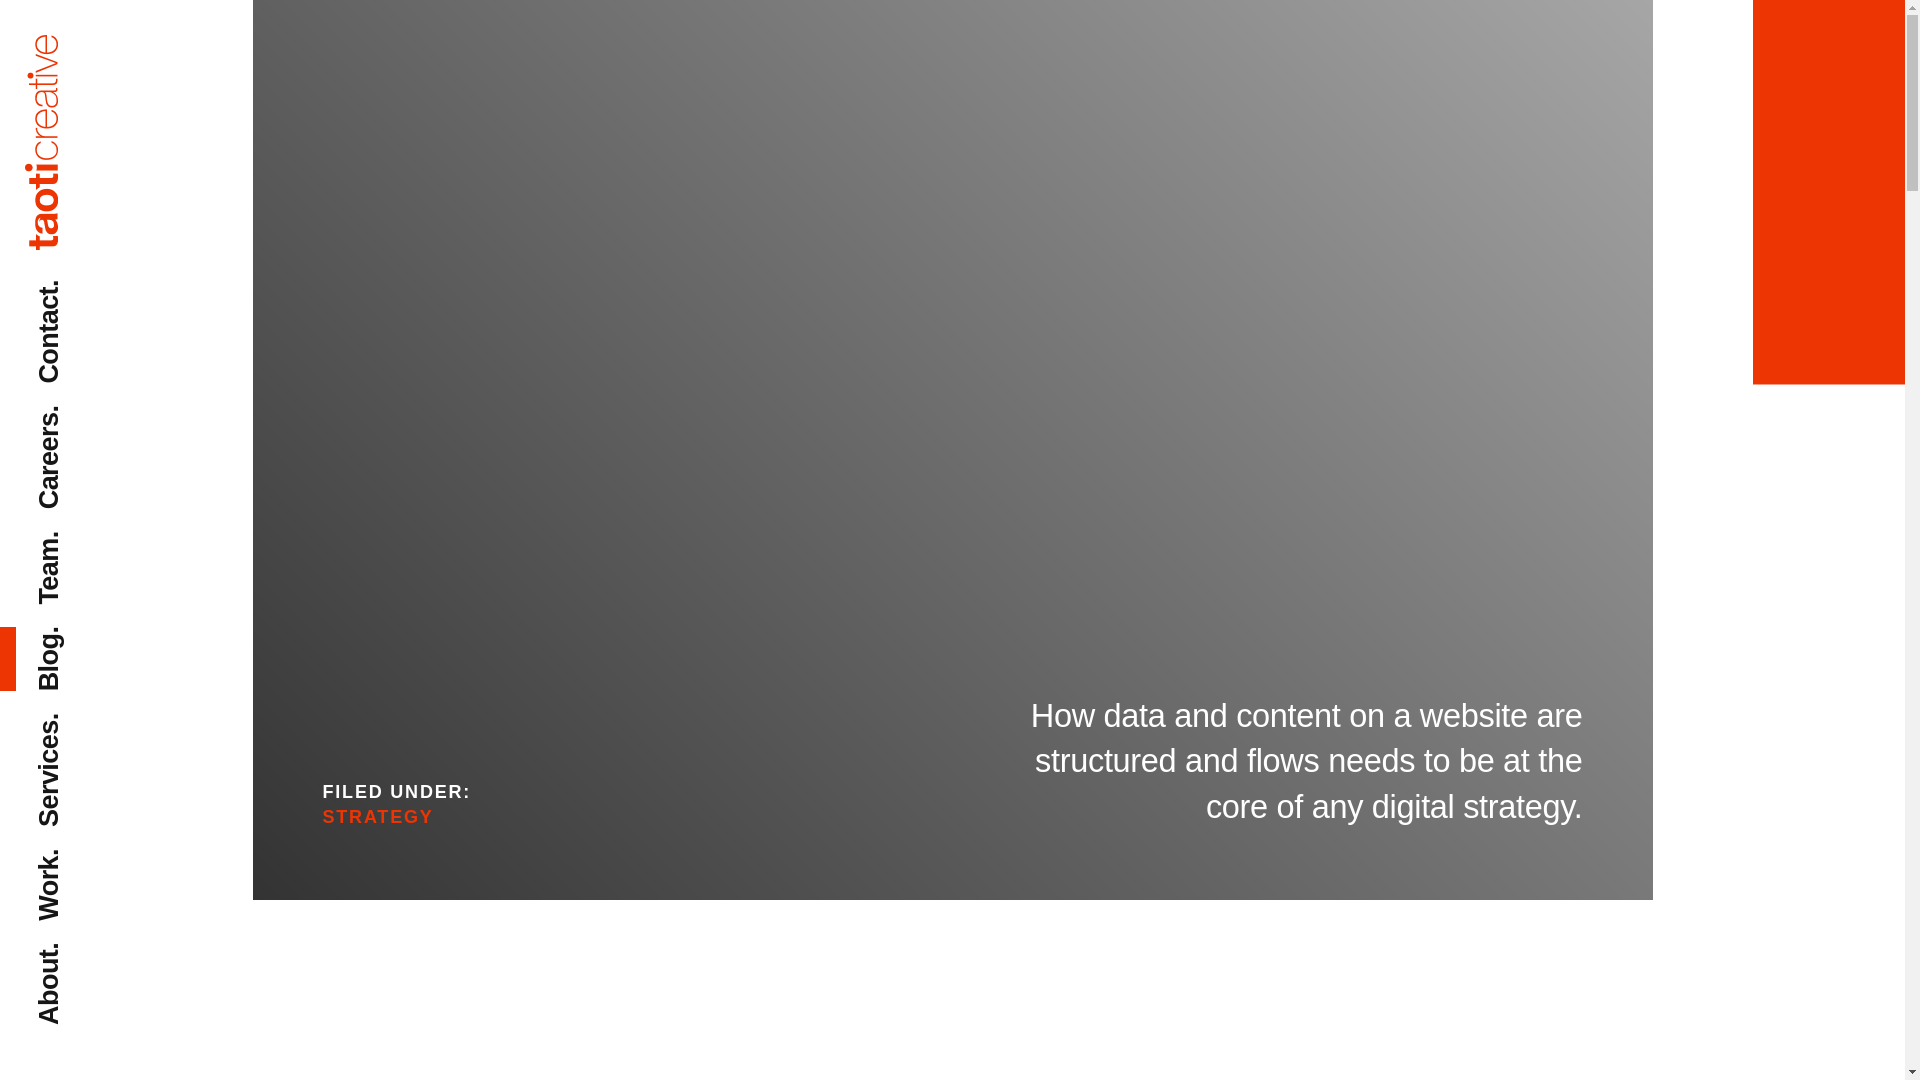  What do you see at coordinates (72, 544) in the screenshot?
I see `Team.` at bounding box center [72, 544].